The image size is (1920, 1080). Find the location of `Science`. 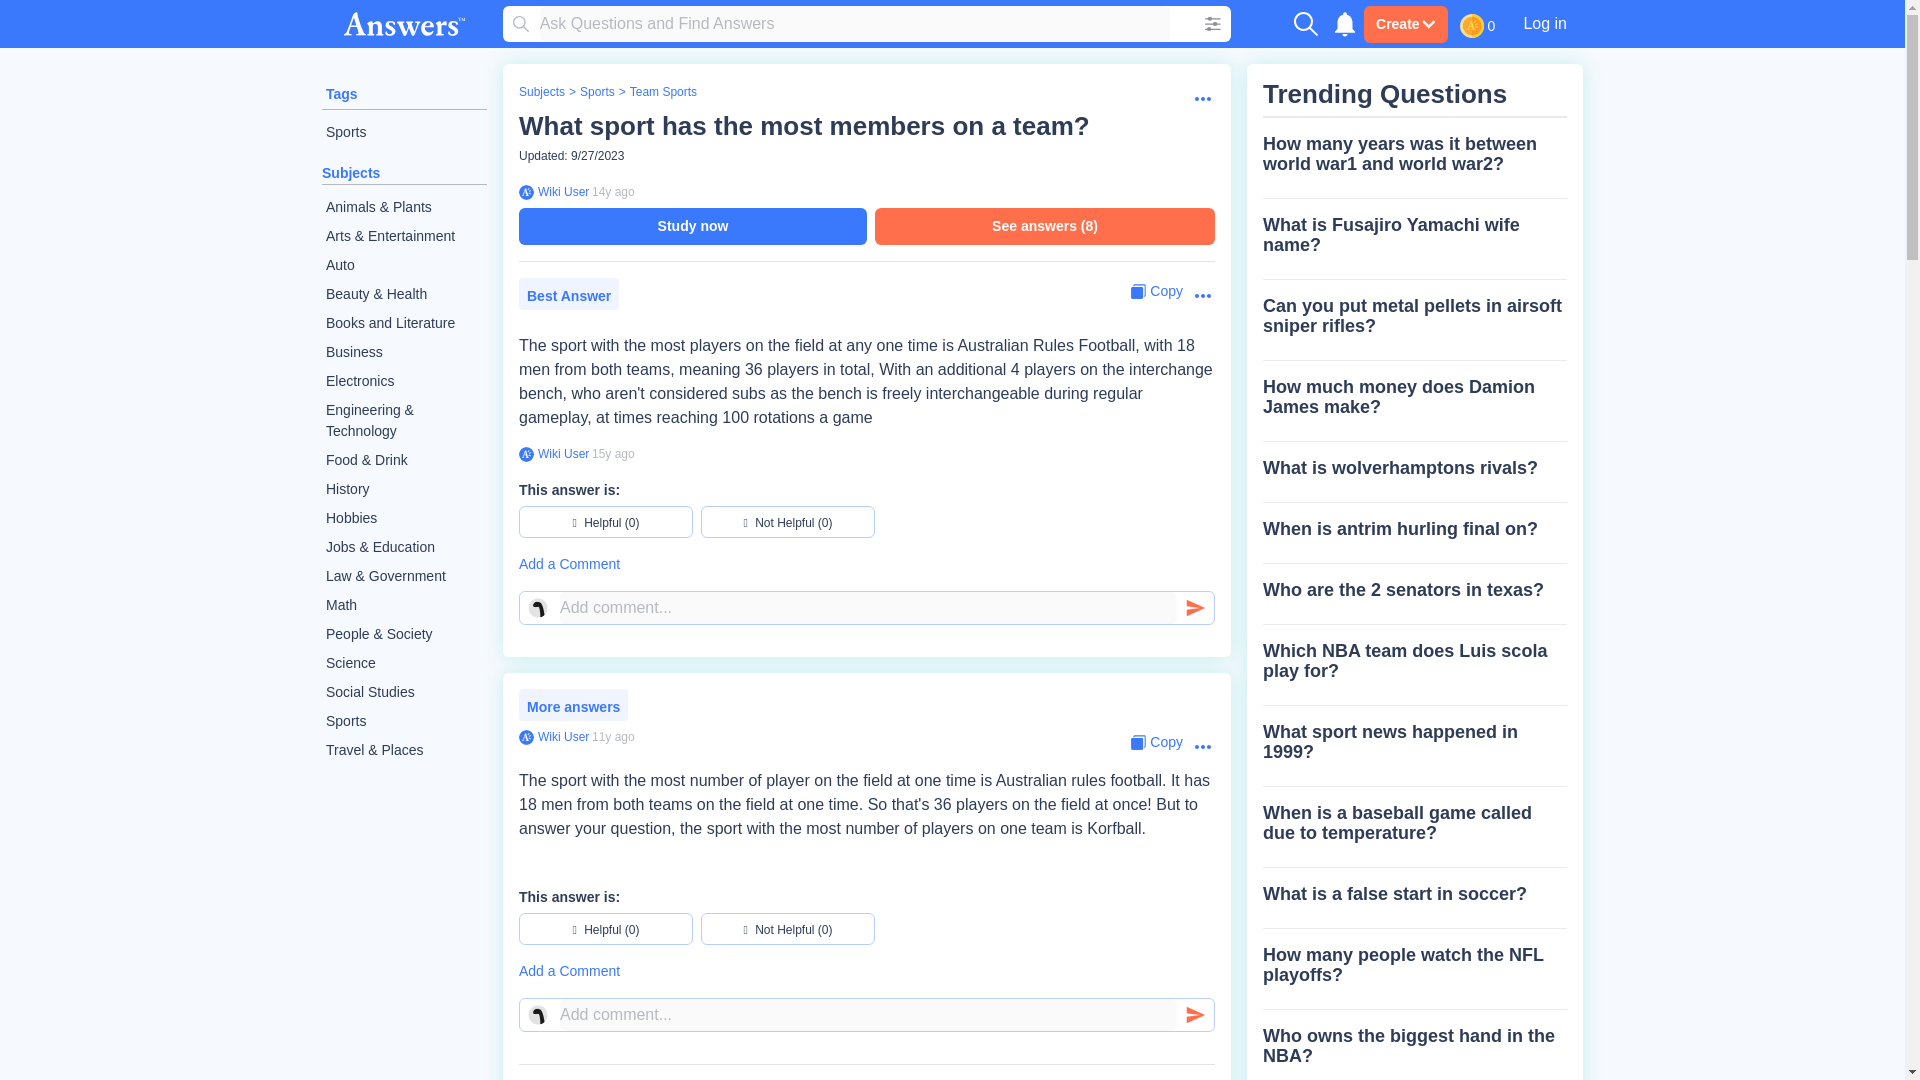

Science is located at coordinates (404, 664).